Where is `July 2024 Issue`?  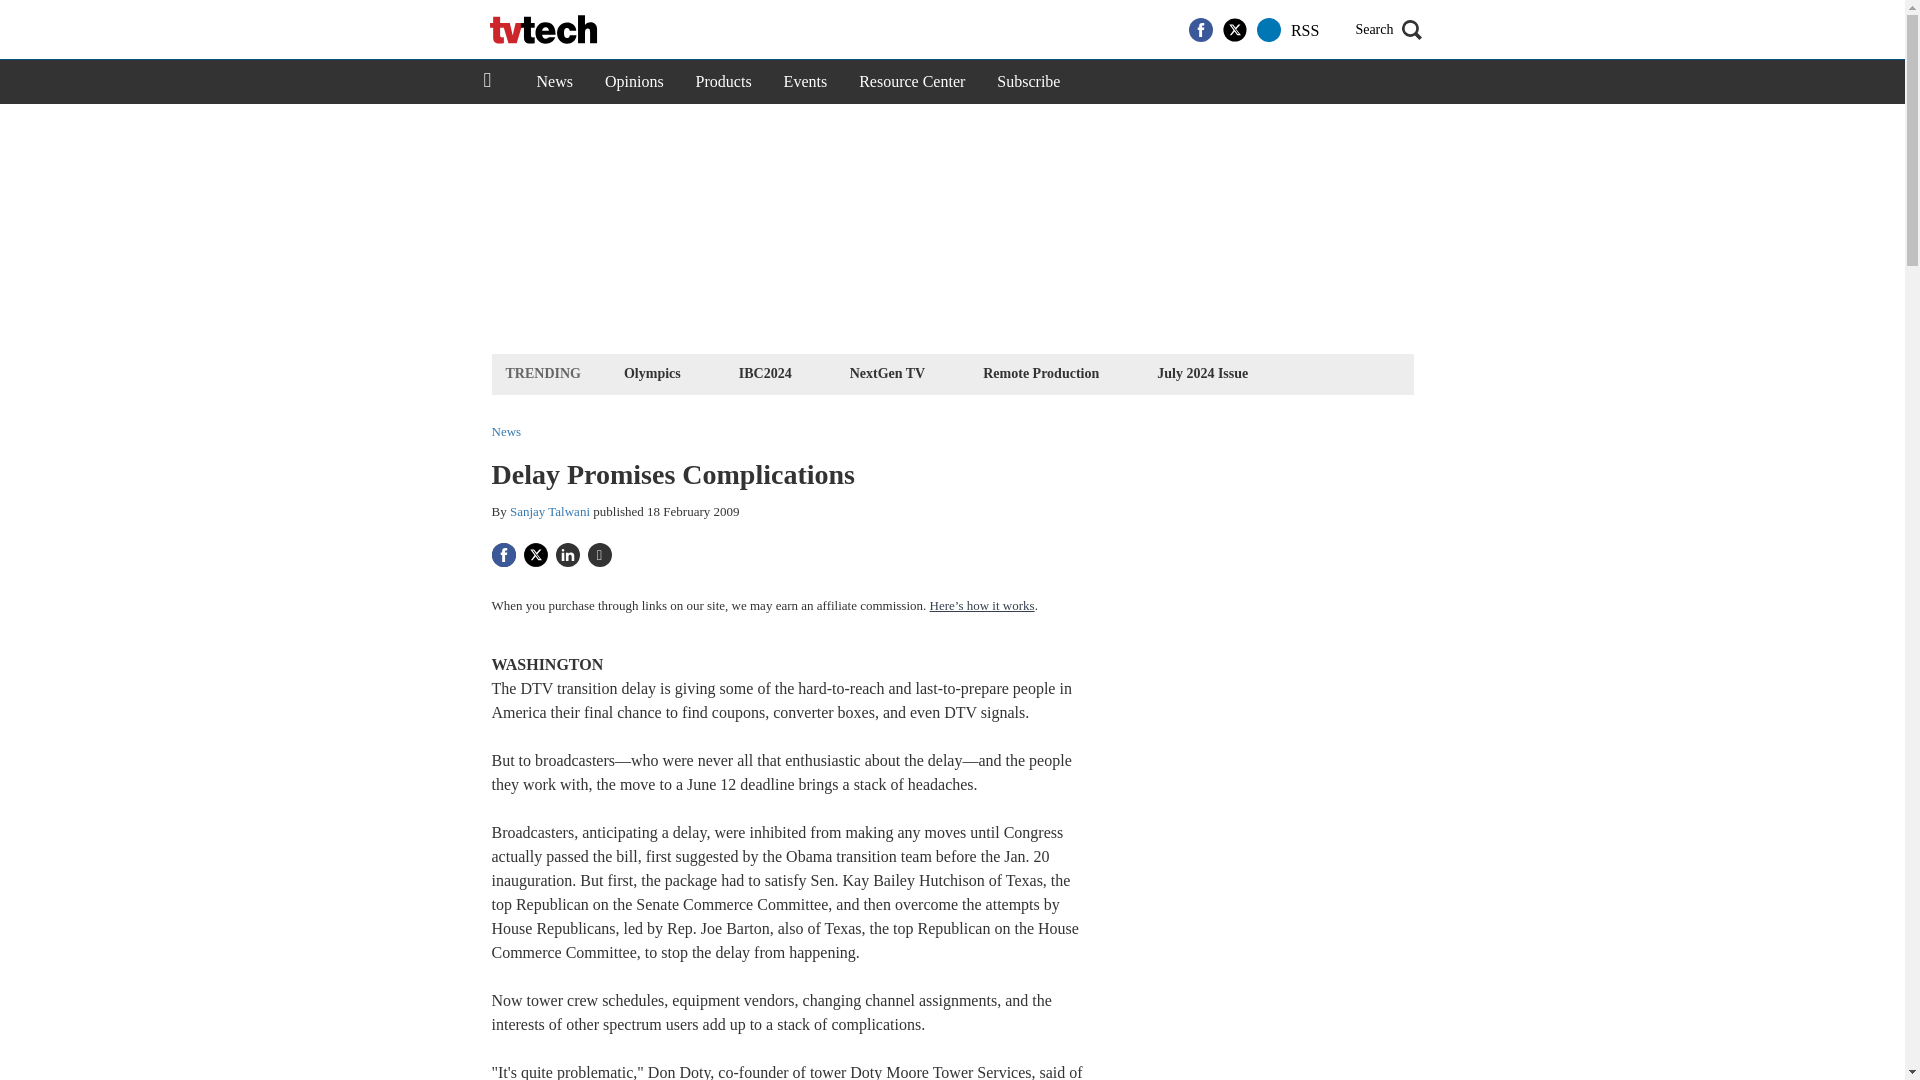 July 2024 Issue is located at coordinates (1202, 372).